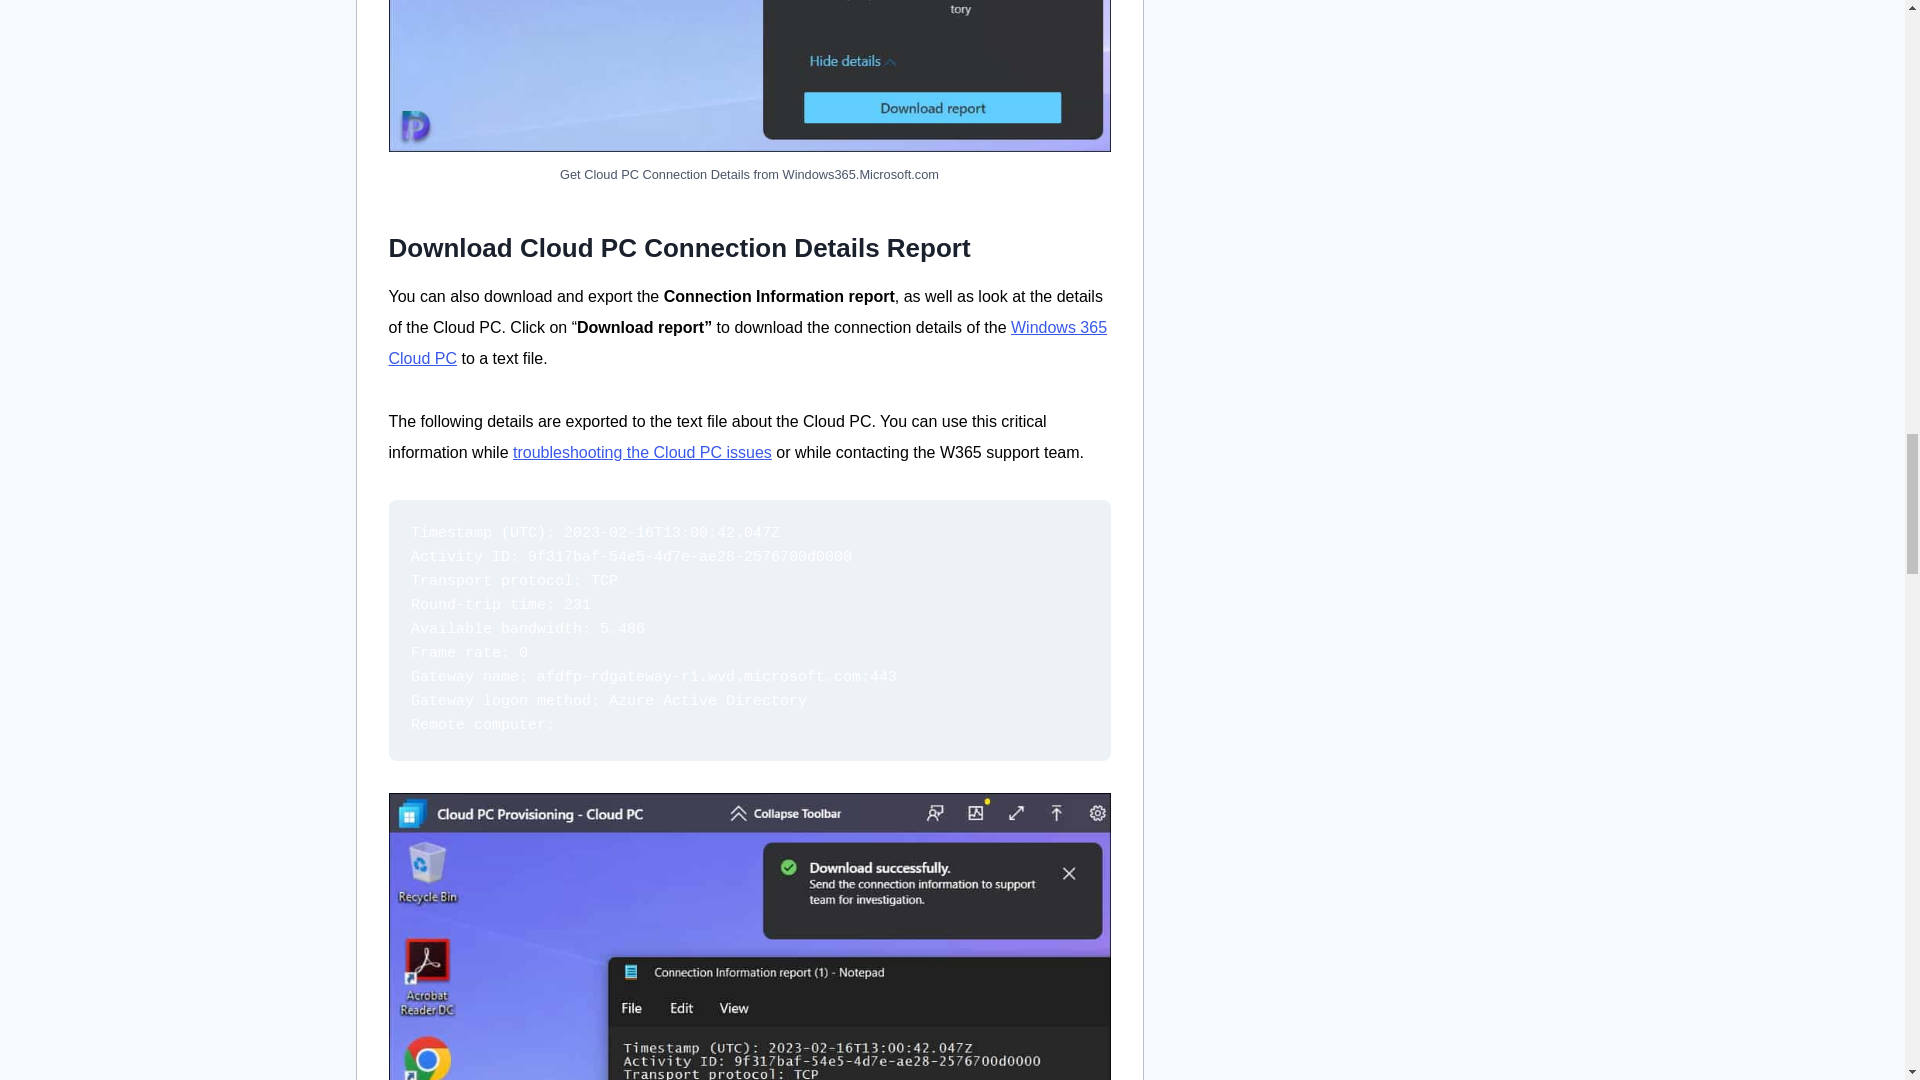  I want to click on 2 Ways to Get Windows 365 Cloud PC Connection Details 2, so click(748, 76).